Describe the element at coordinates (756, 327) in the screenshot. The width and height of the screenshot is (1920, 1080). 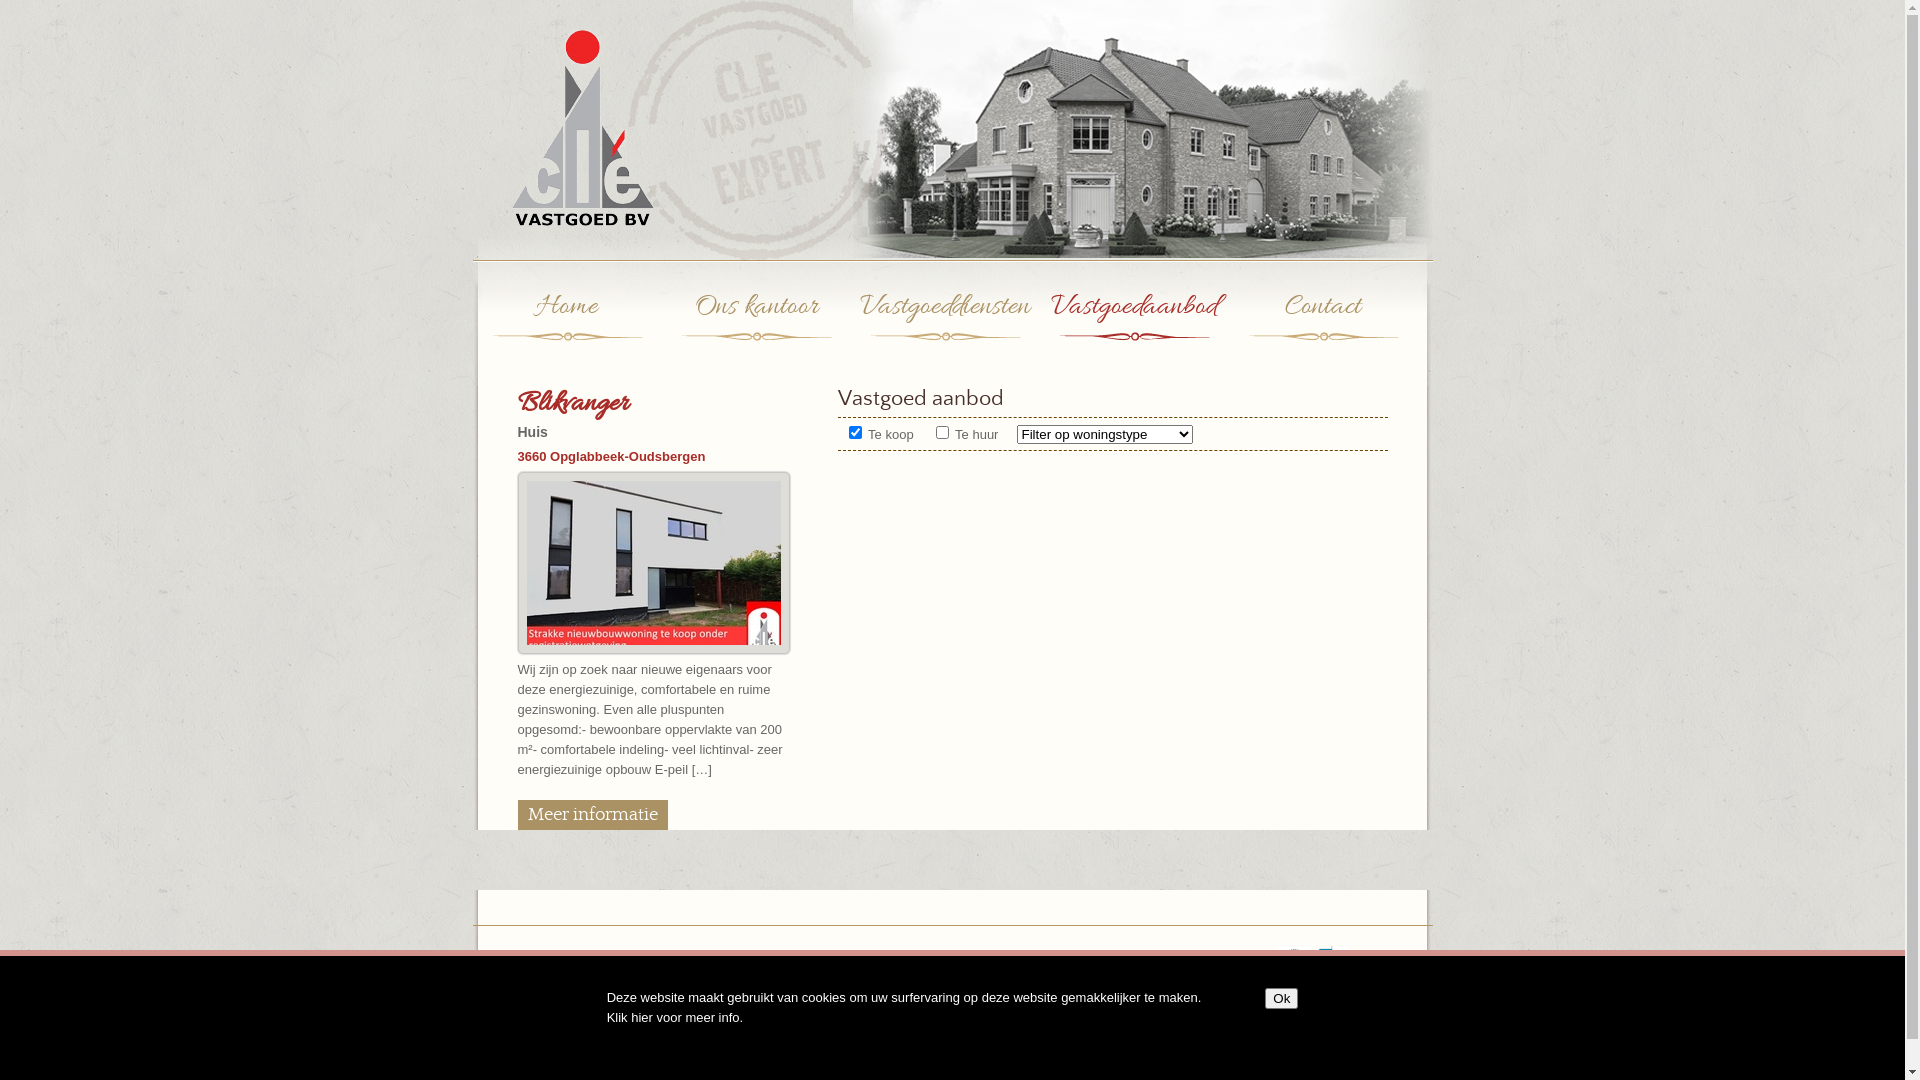
I see `Ons kantoor` at that location.